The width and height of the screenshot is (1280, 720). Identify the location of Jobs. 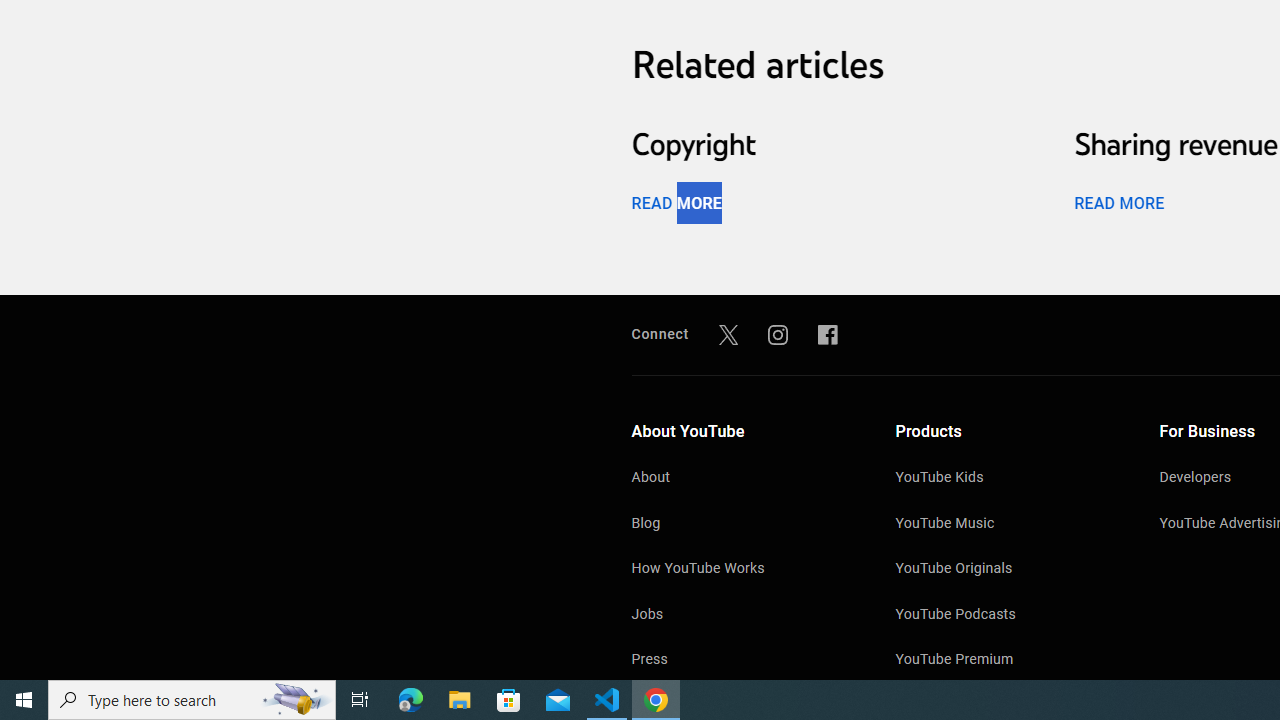
(744, 616).